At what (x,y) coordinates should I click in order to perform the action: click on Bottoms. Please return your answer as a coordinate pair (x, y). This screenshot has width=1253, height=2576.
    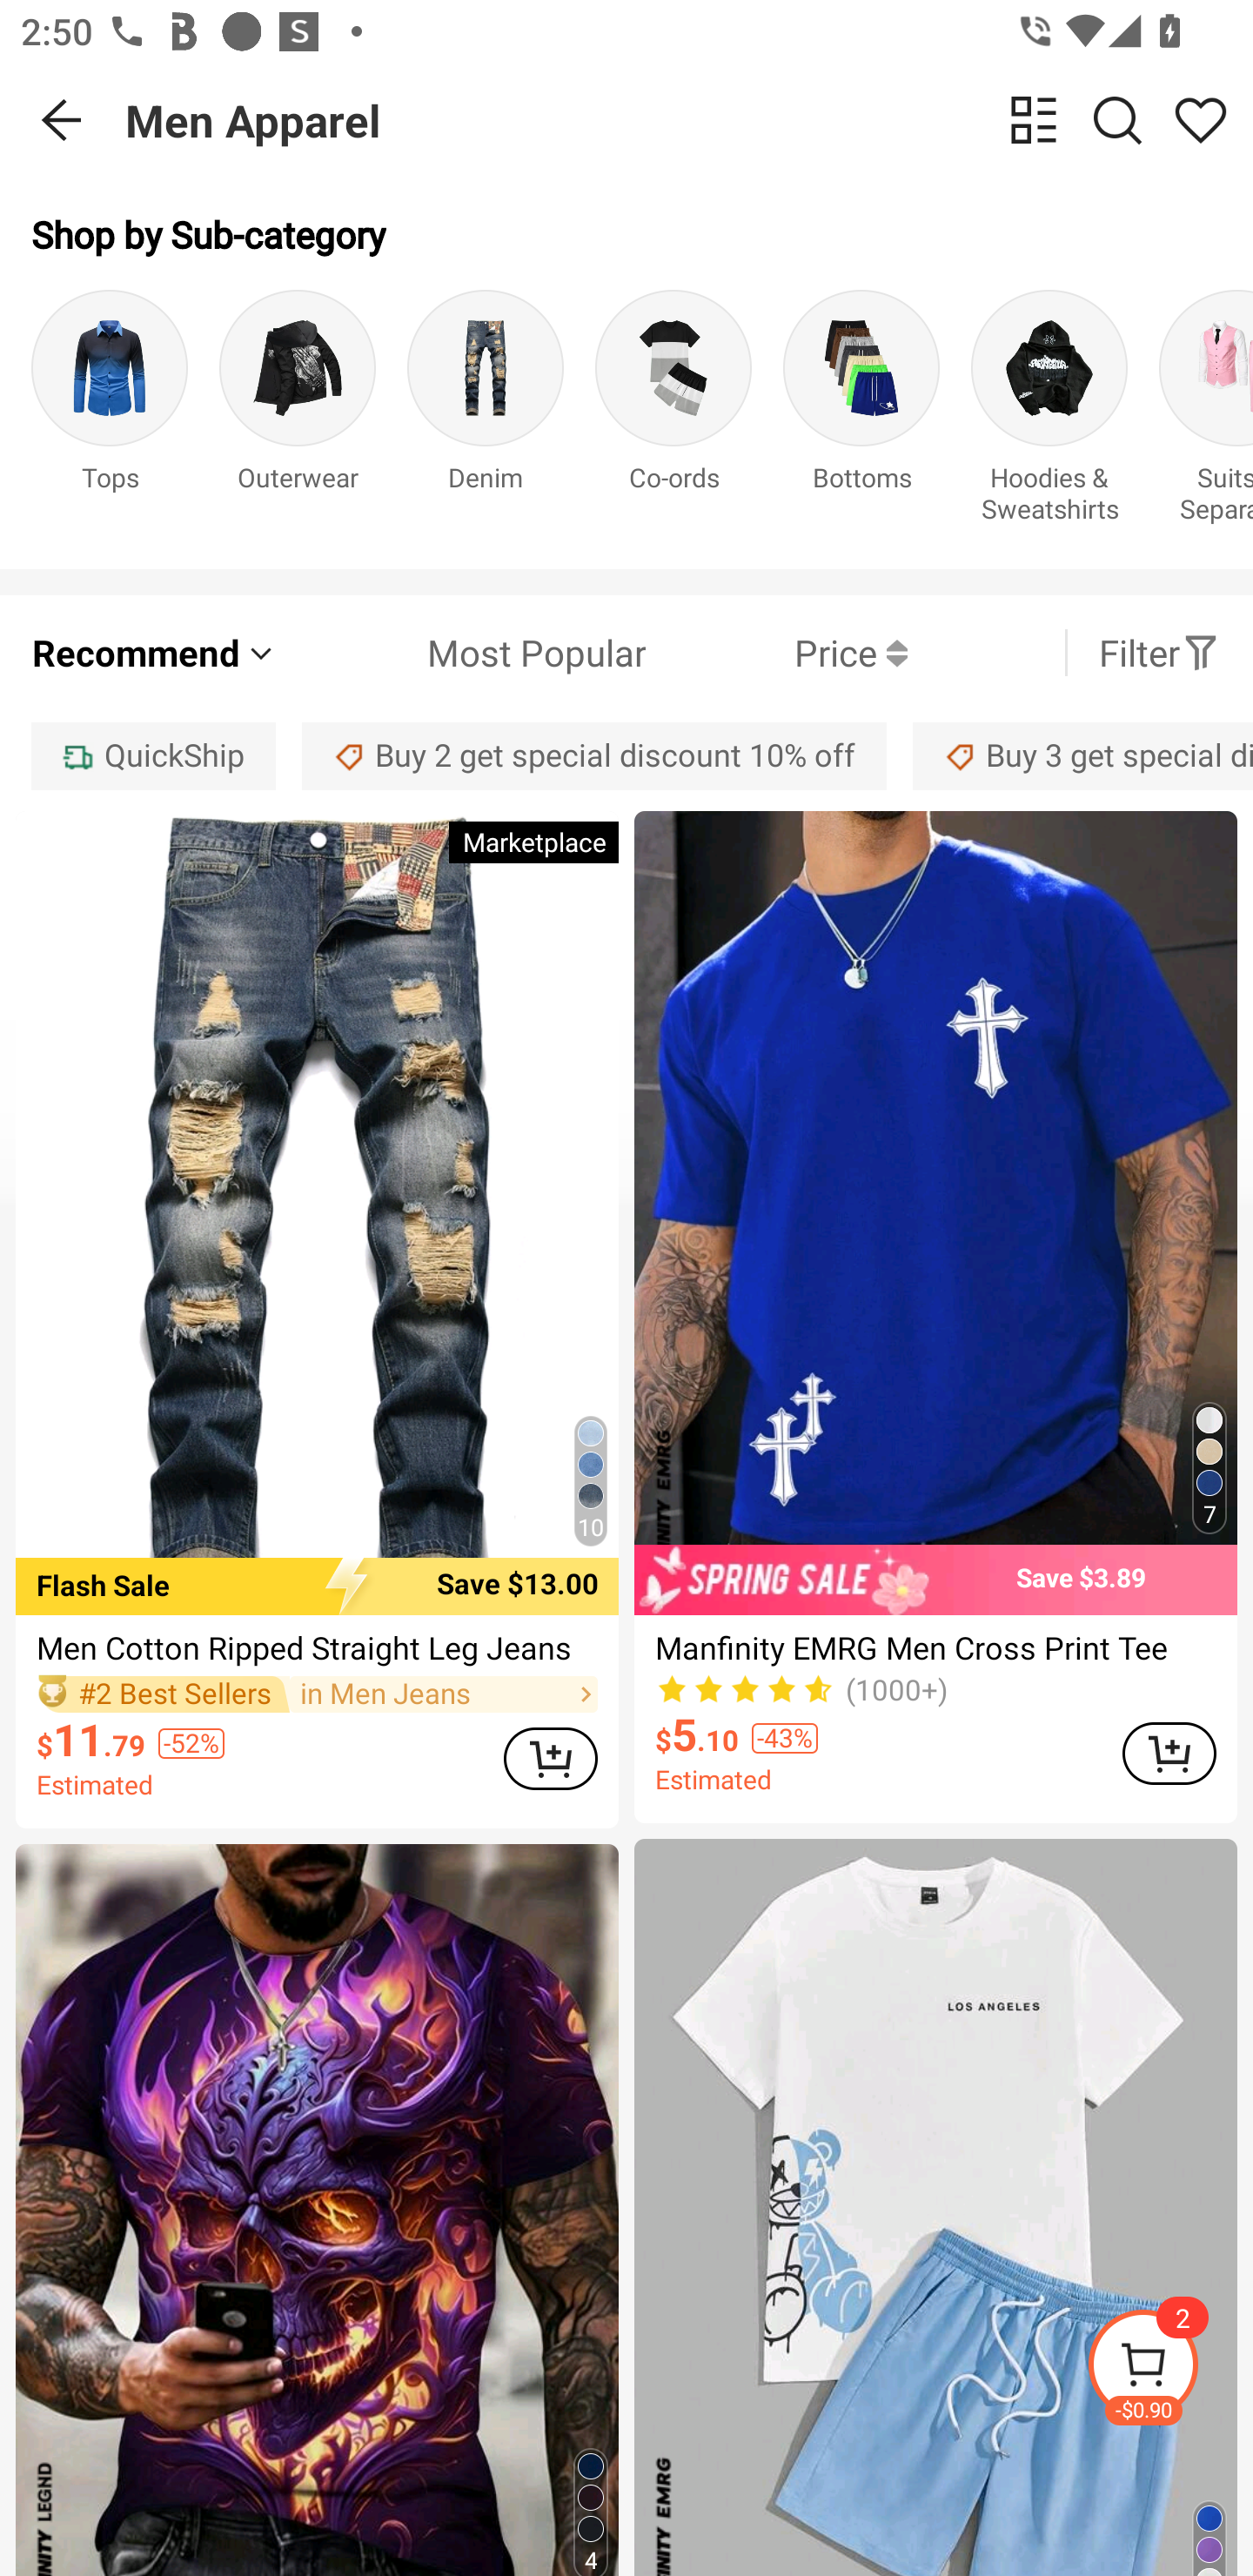
    Looking at the image, I should click on (861, 413).